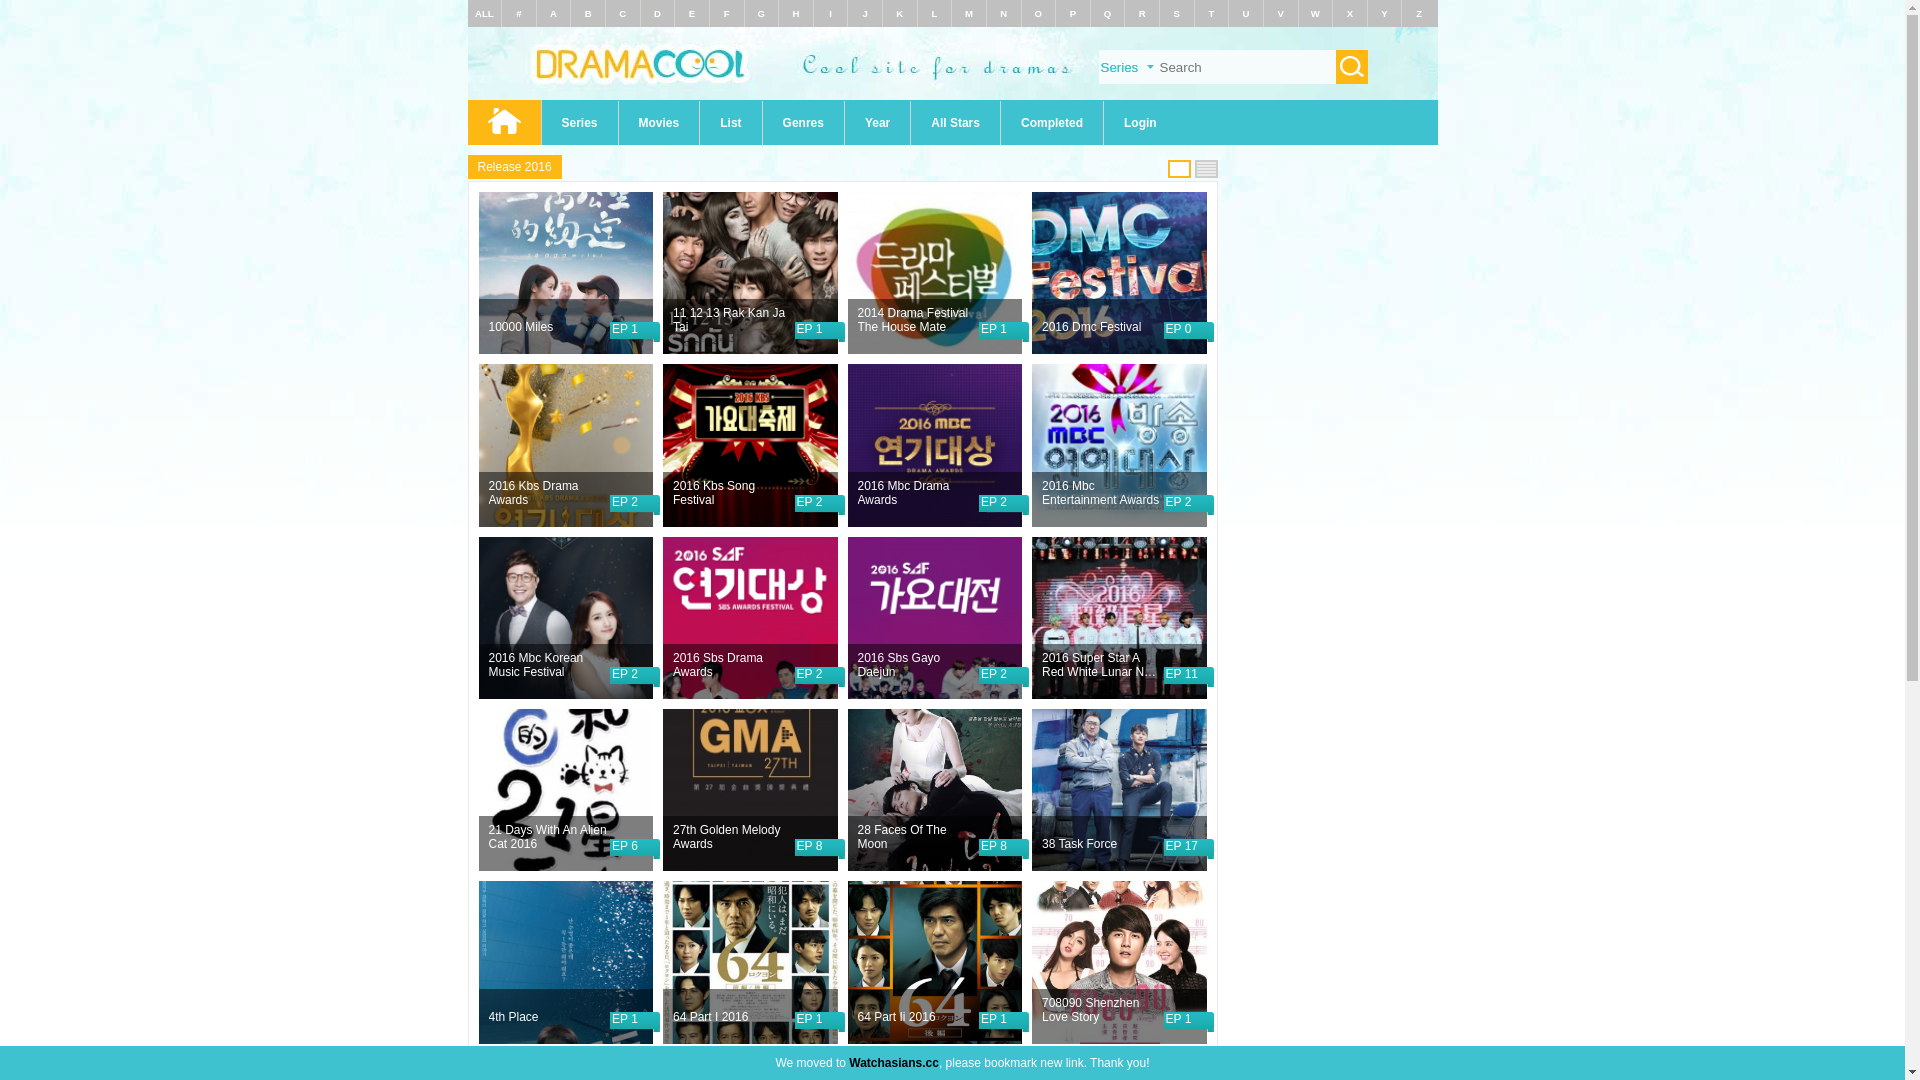 The height and width of the screenshot is (1080, 1920). Describe the element at coordinates (484, 14) in the screenshot. I see `ALL` at that location.